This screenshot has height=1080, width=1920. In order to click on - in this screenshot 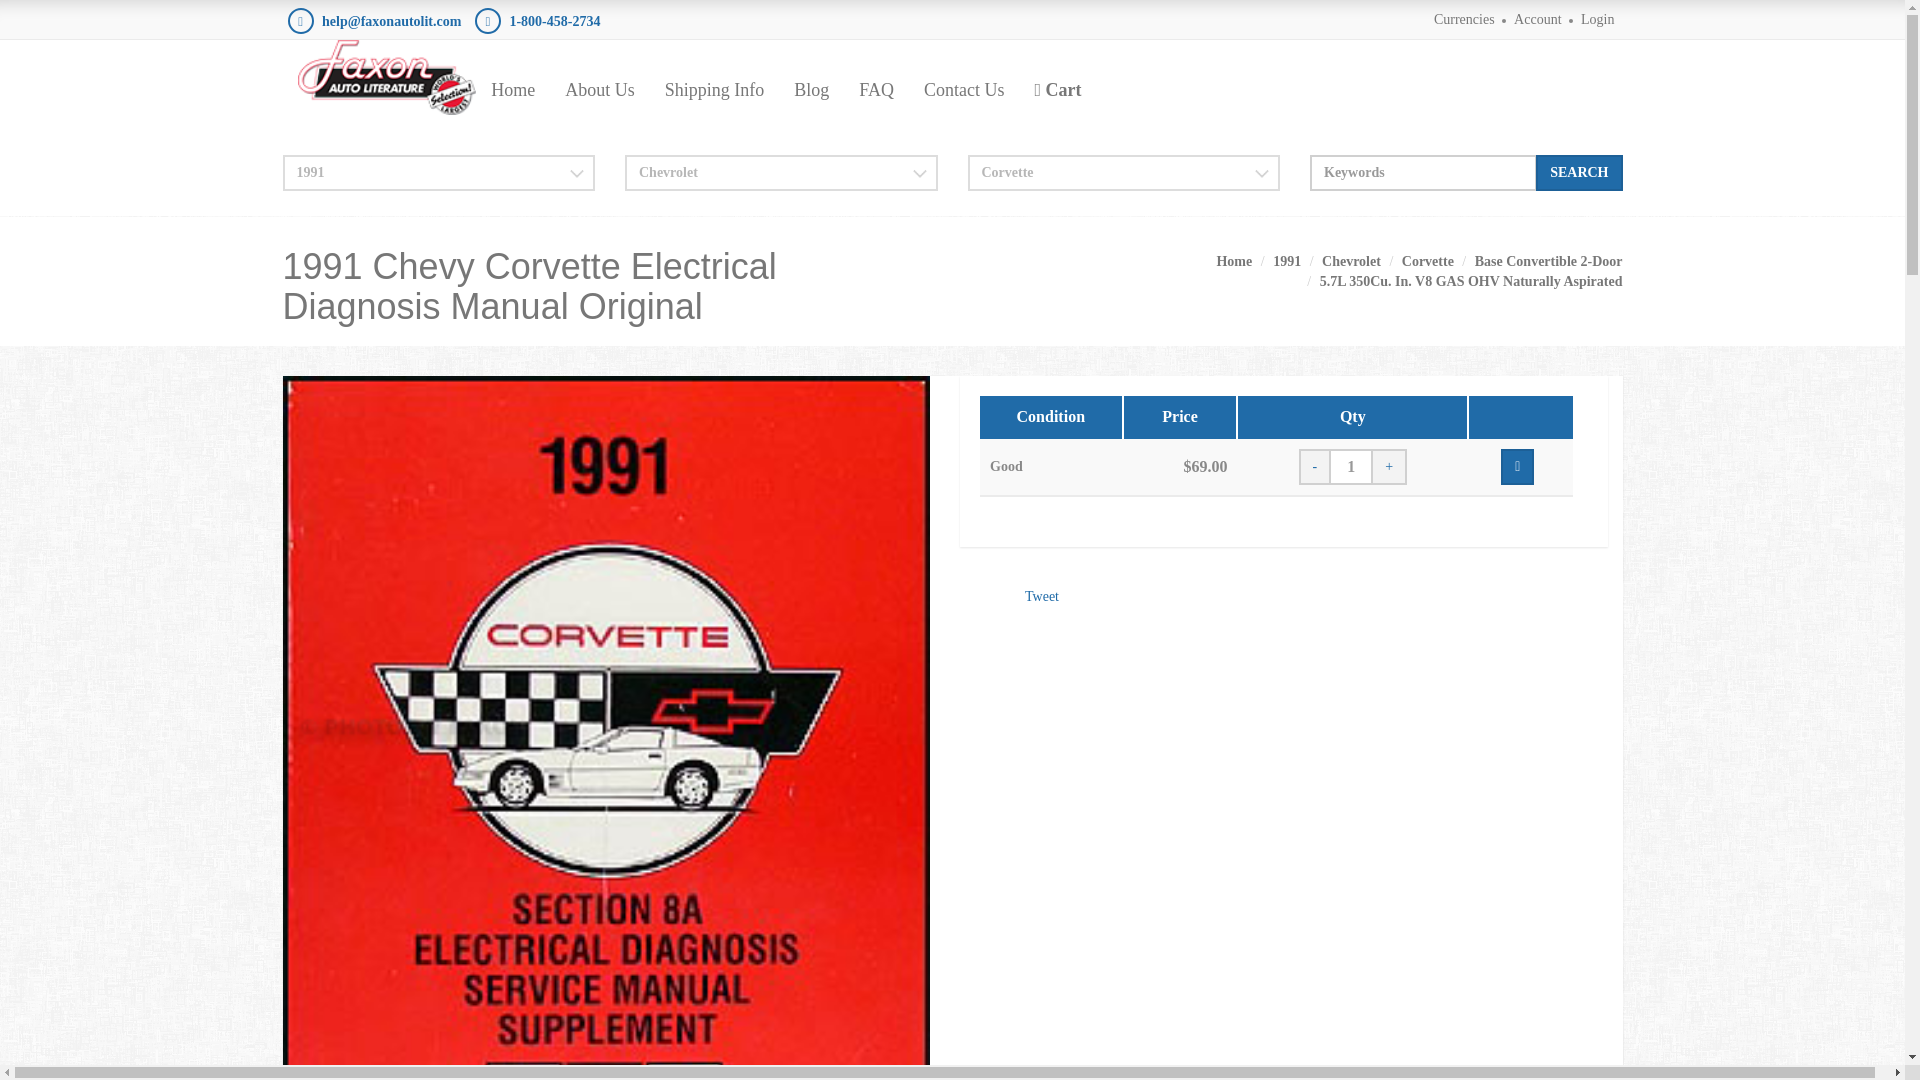, I will do `click(1315, 466)`.